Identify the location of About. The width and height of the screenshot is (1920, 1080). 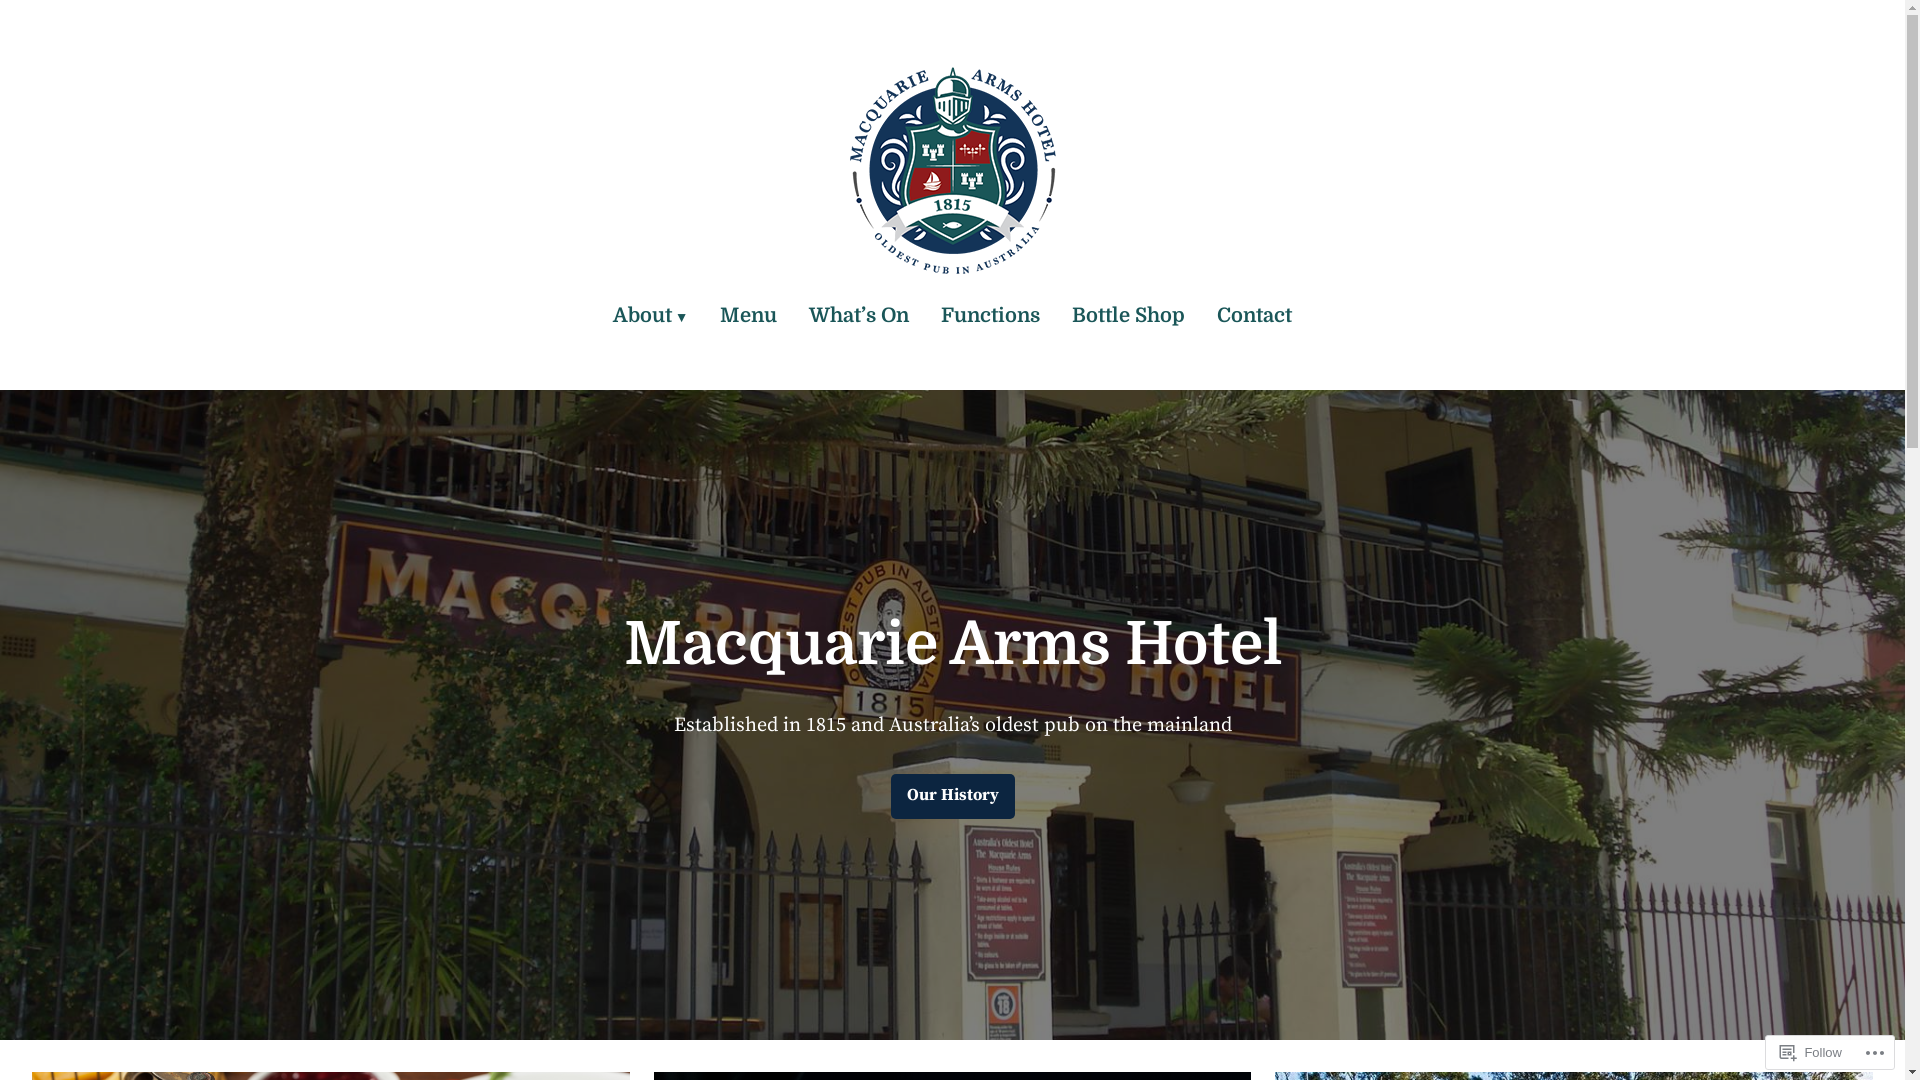
(659, 317).